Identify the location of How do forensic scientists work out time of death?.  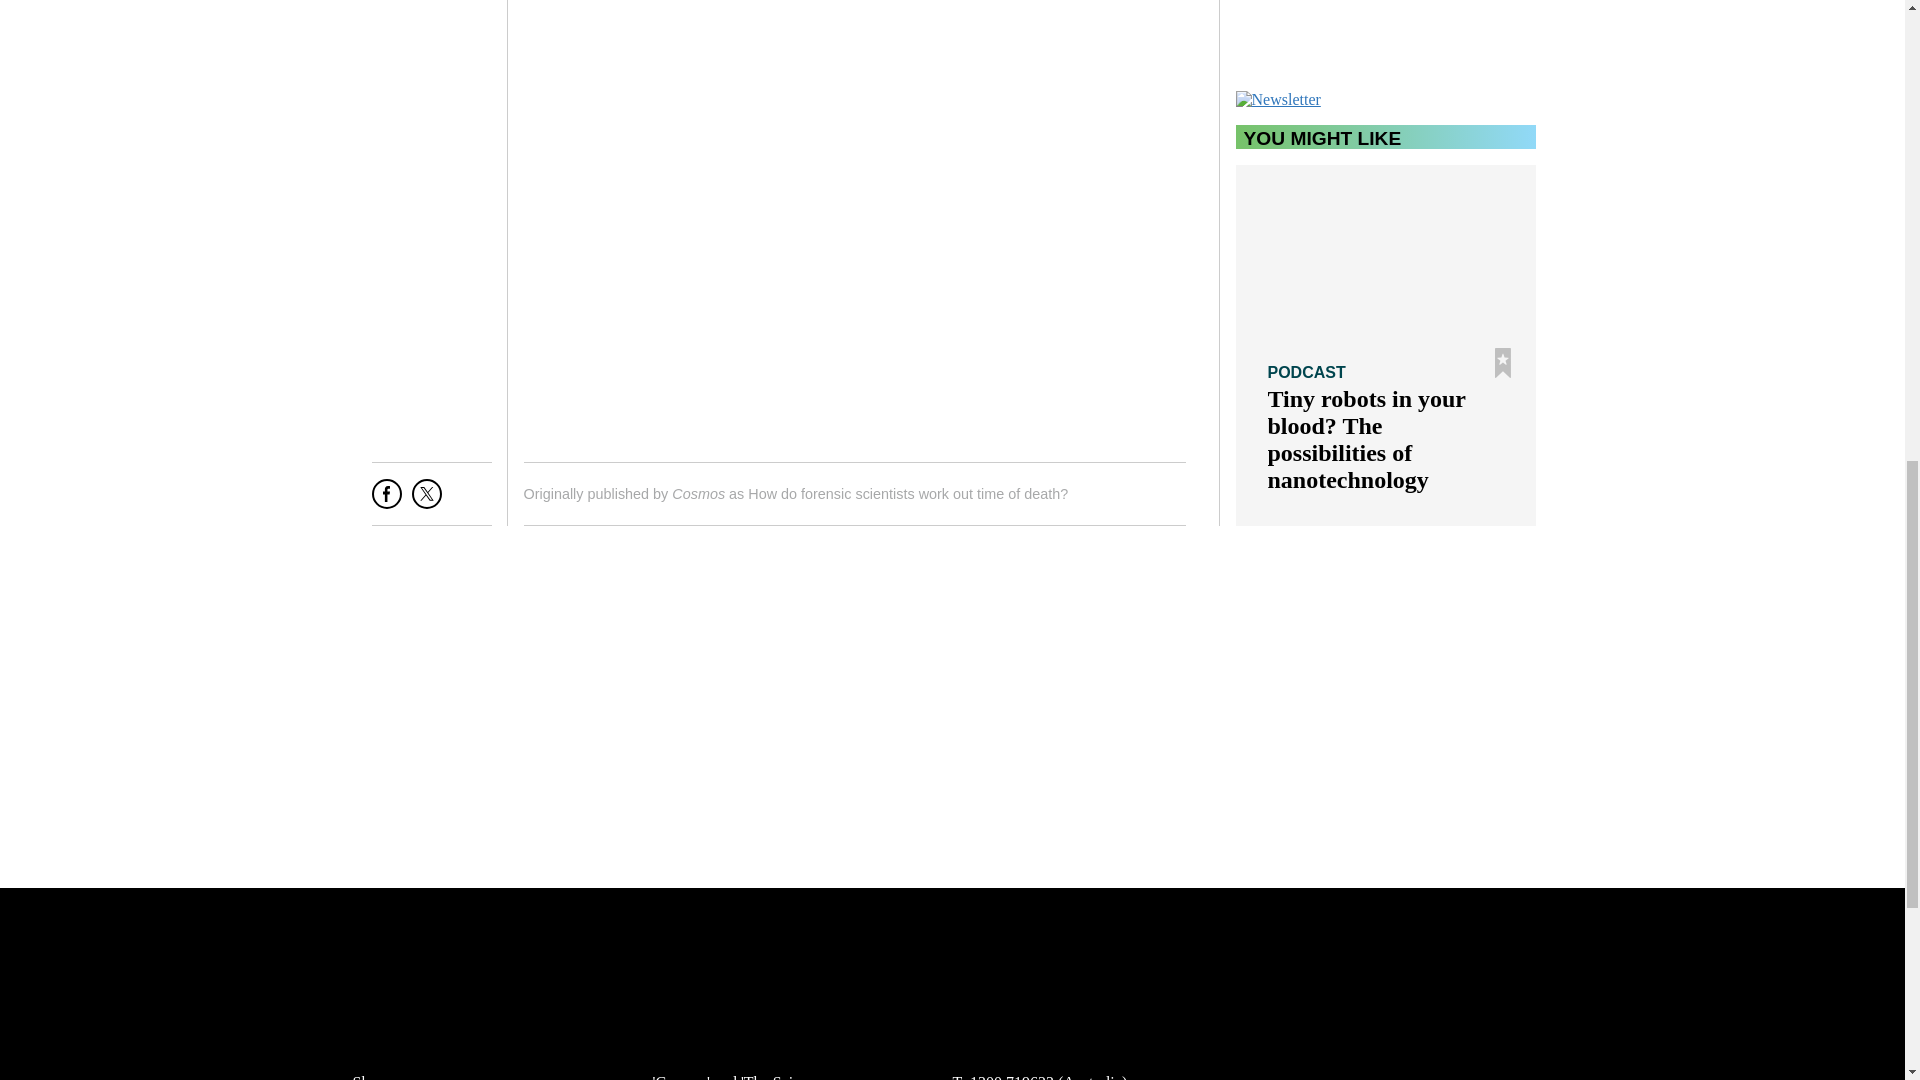
(908, 494).